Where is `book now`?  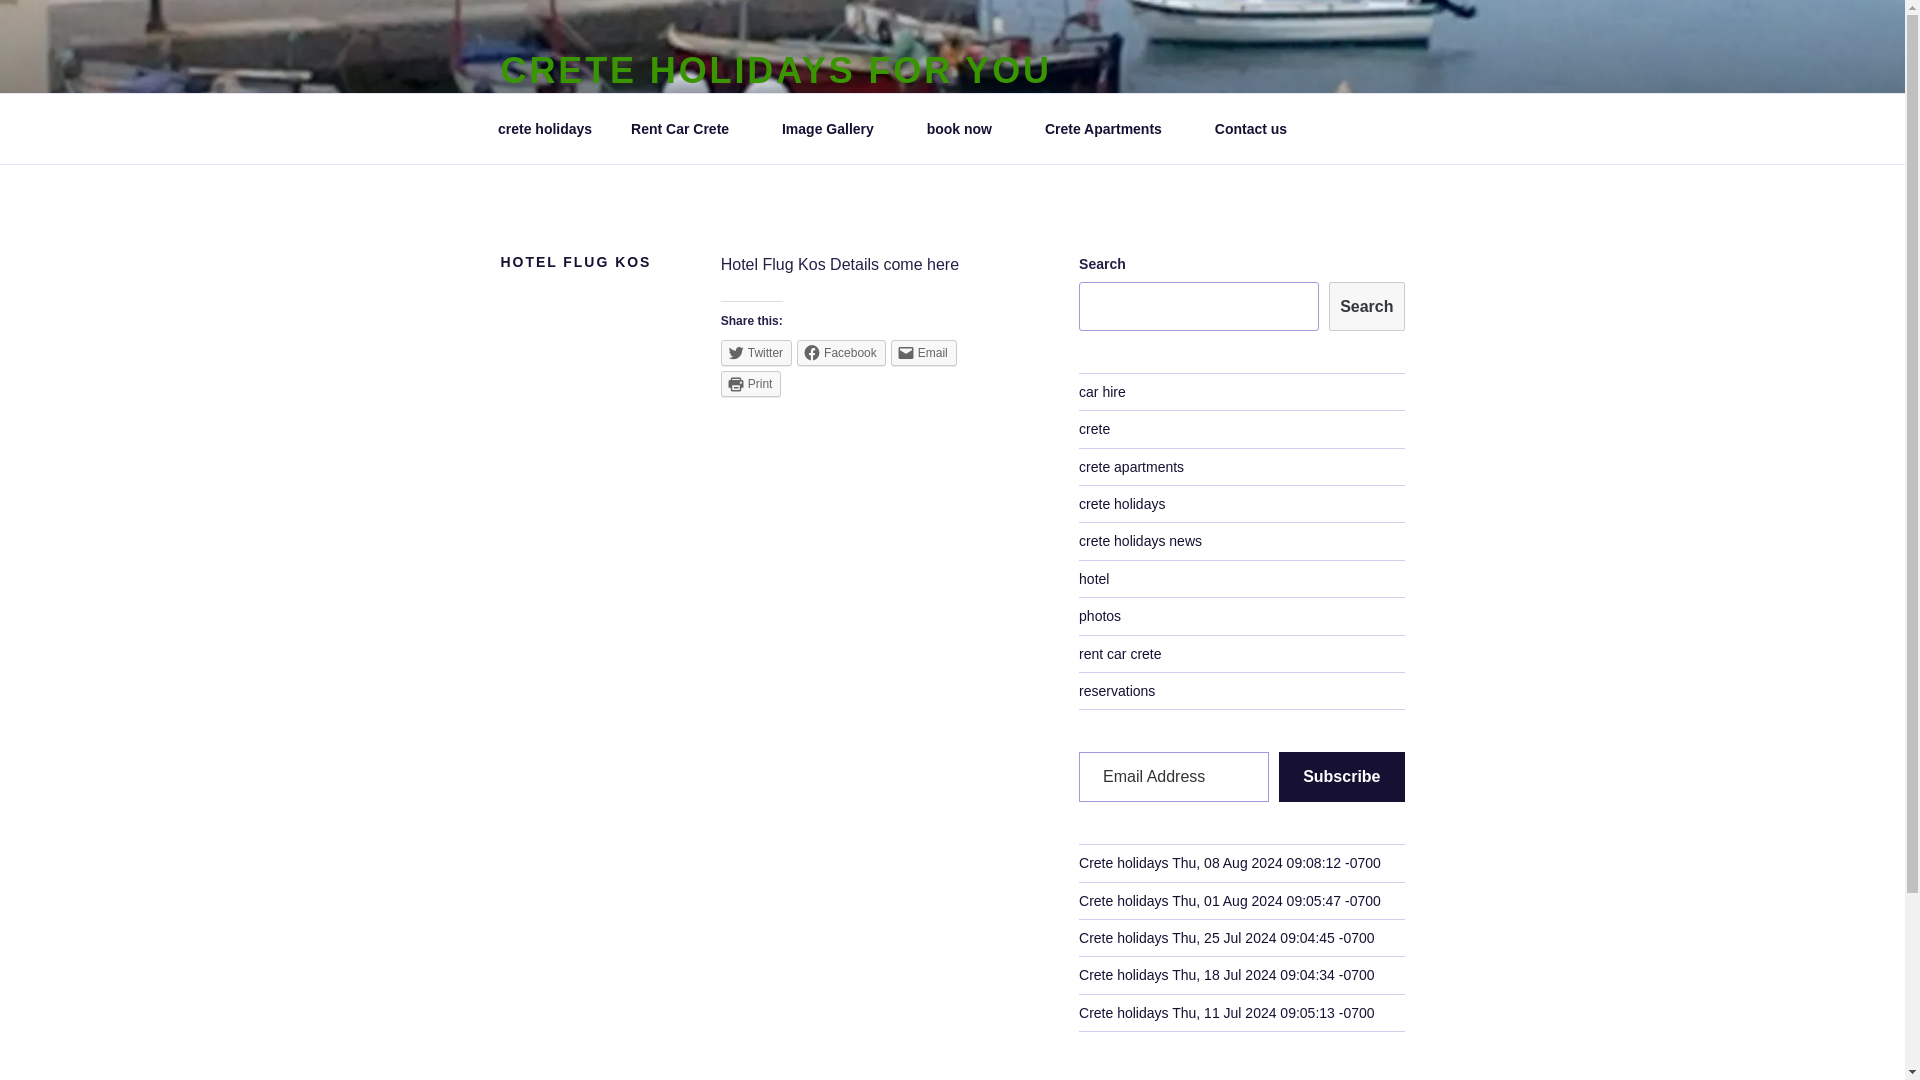
book now is located at coordinates (966, 128).